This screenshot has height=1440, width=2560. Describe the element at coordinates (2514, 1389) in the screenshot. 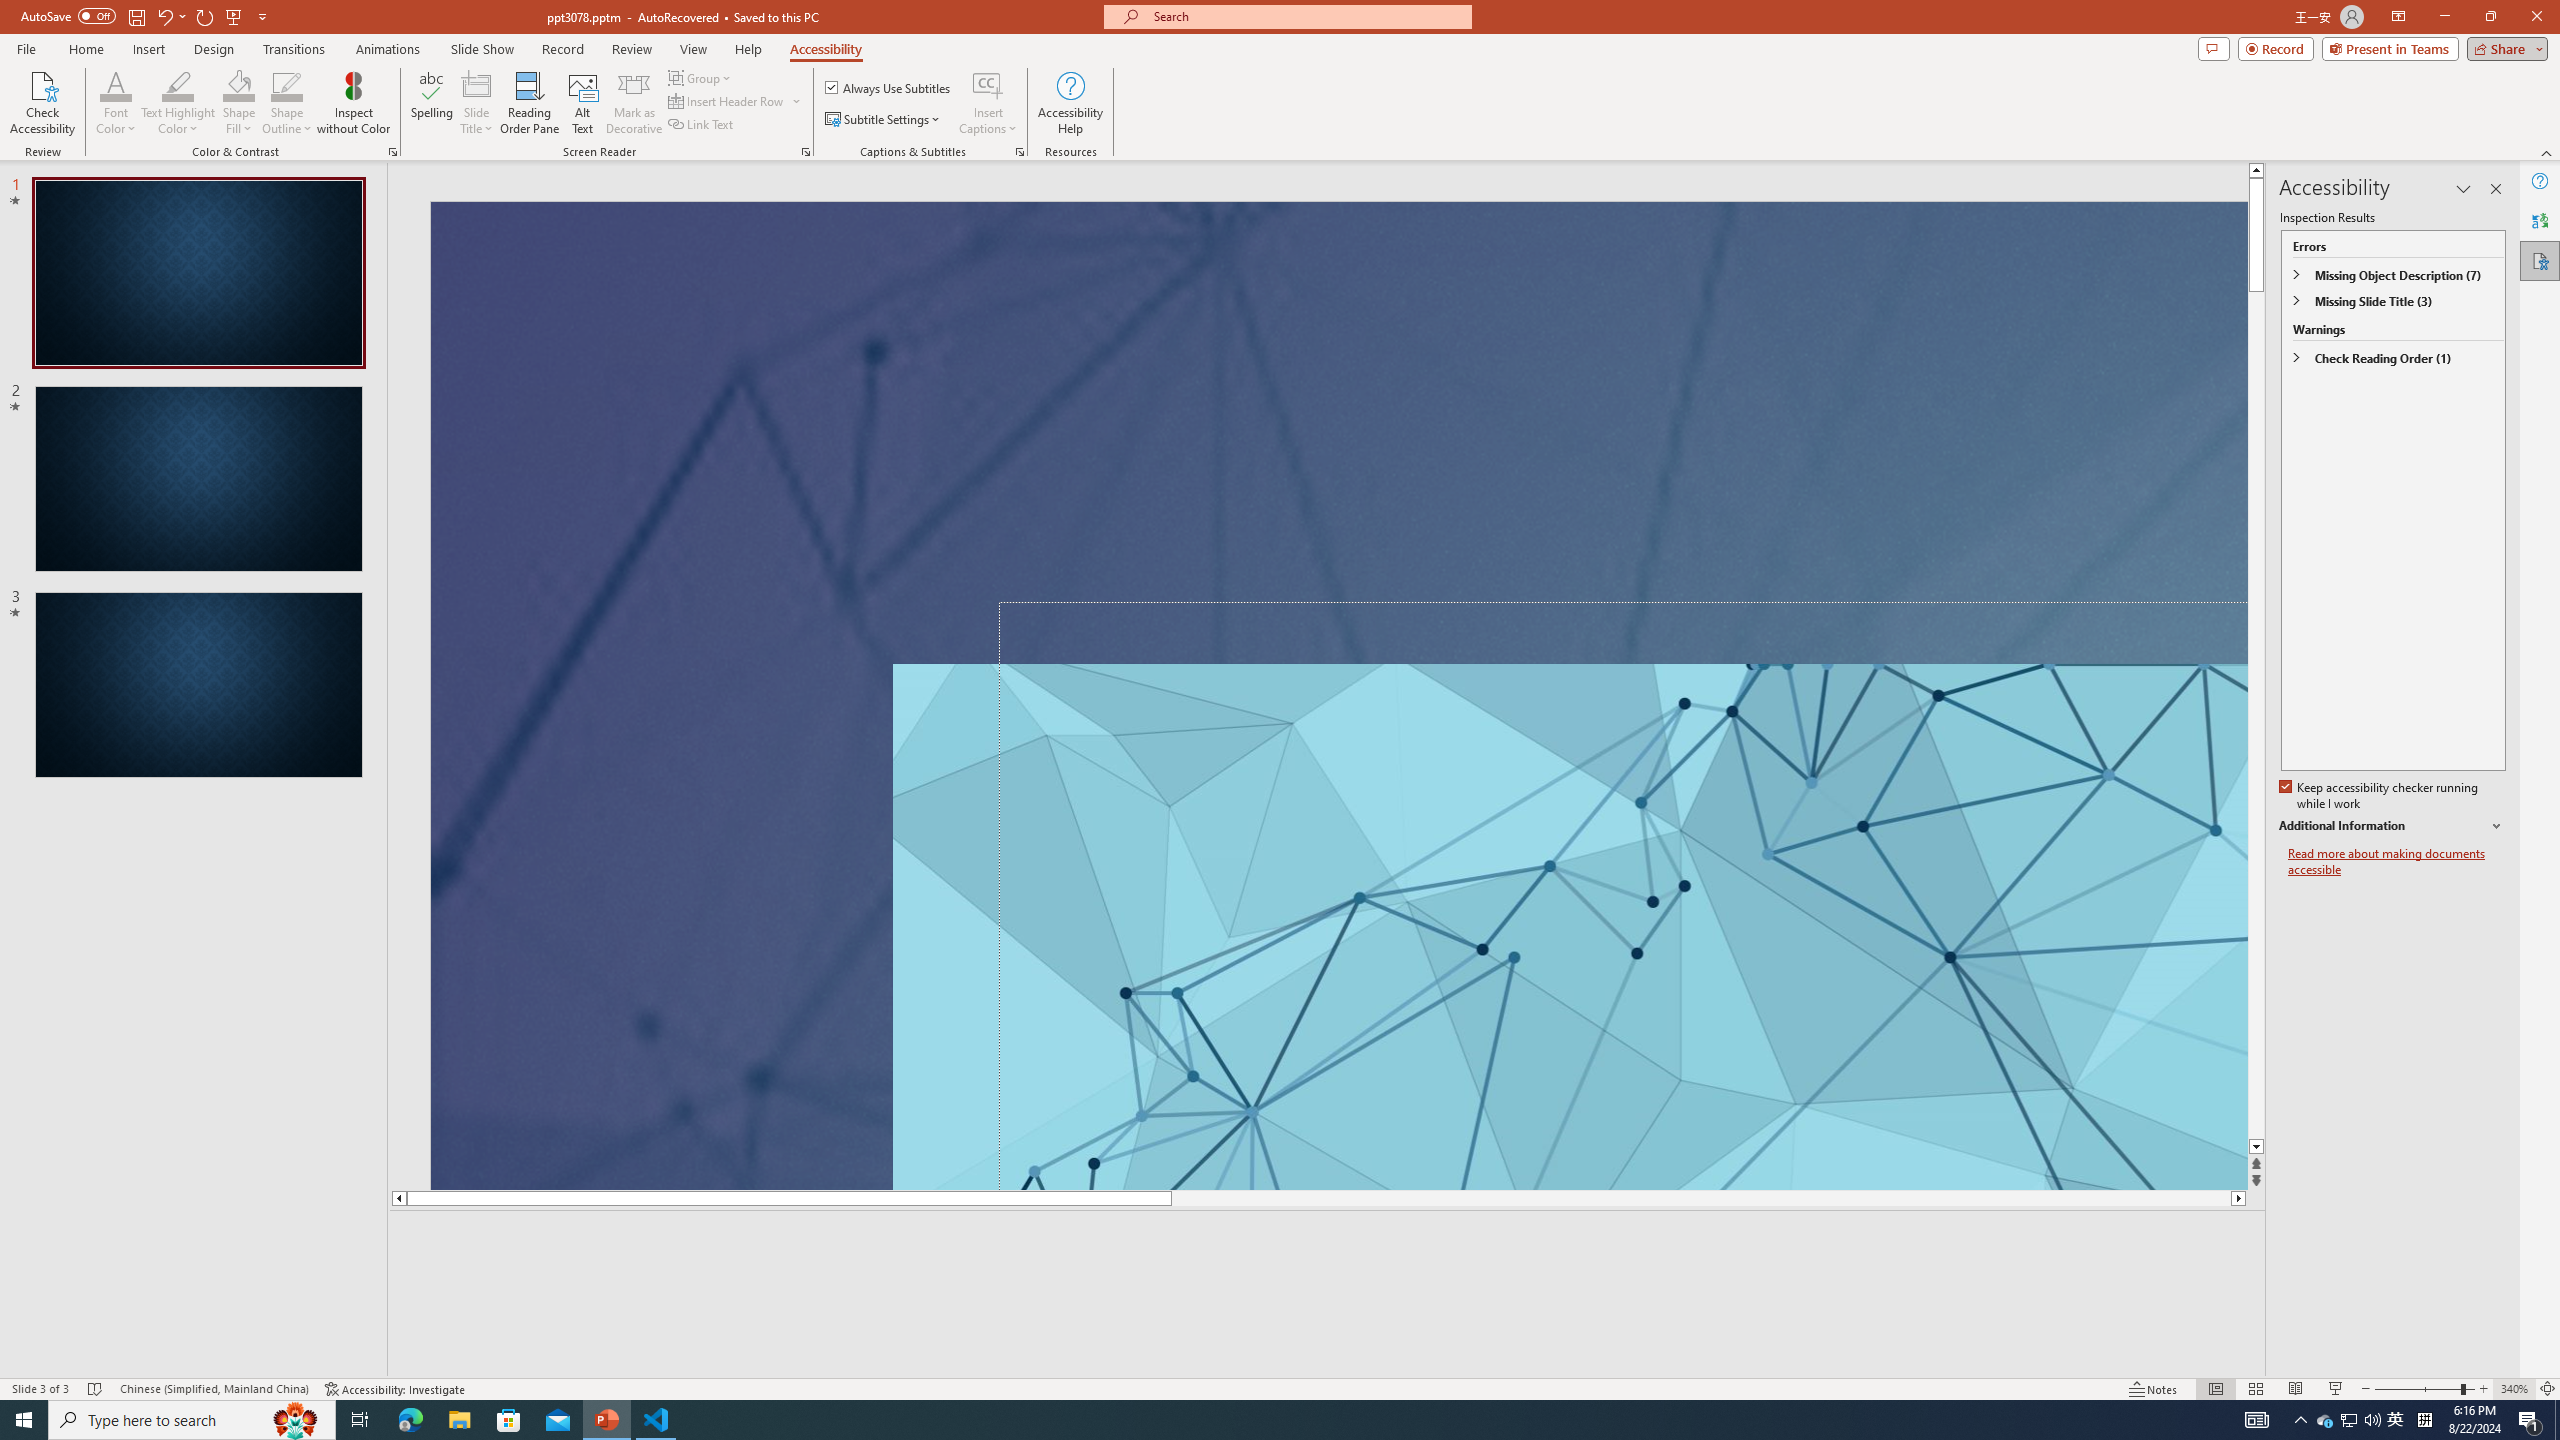

I see `Zoom 340%` at that location.